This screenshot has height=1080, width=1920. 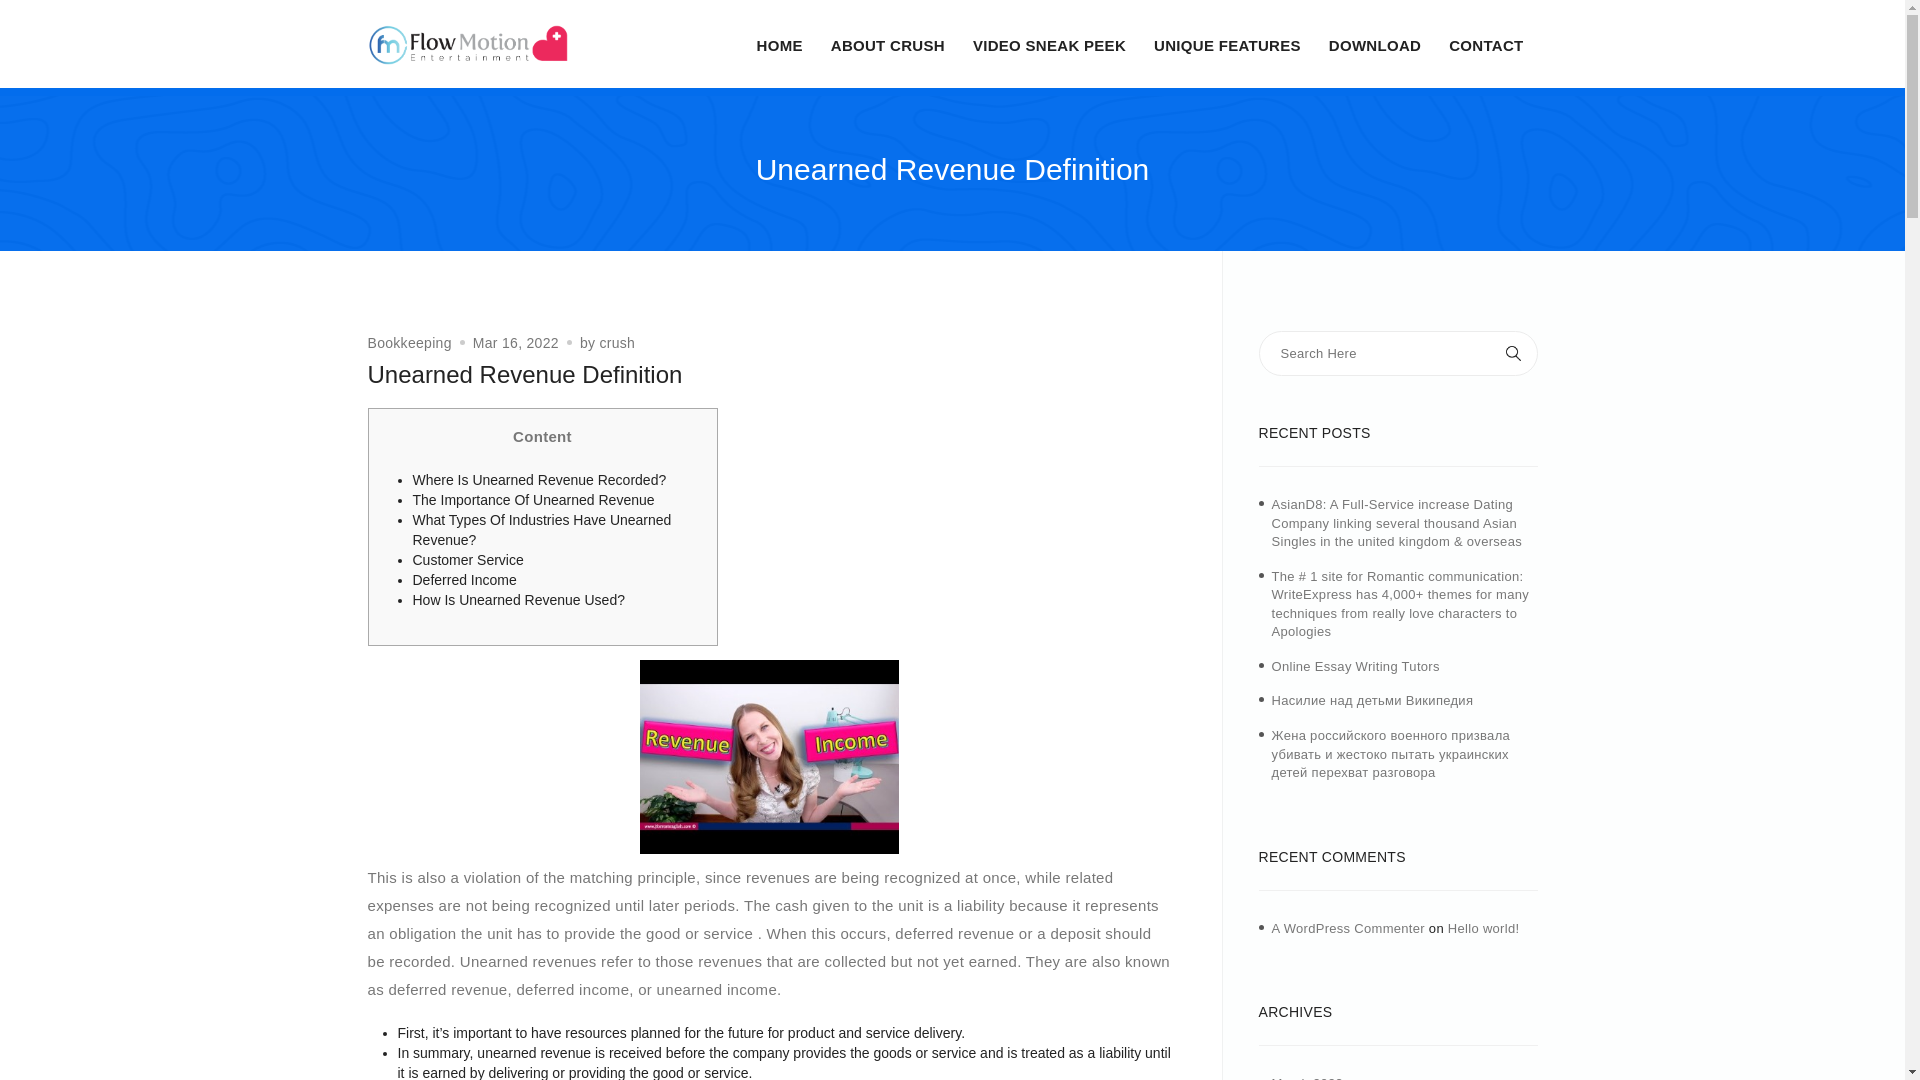 What do you see at coordinates (1227, 46) in the screenshot?
I see `UNIQUE FEATURES` at bounding box center [1227, 46].